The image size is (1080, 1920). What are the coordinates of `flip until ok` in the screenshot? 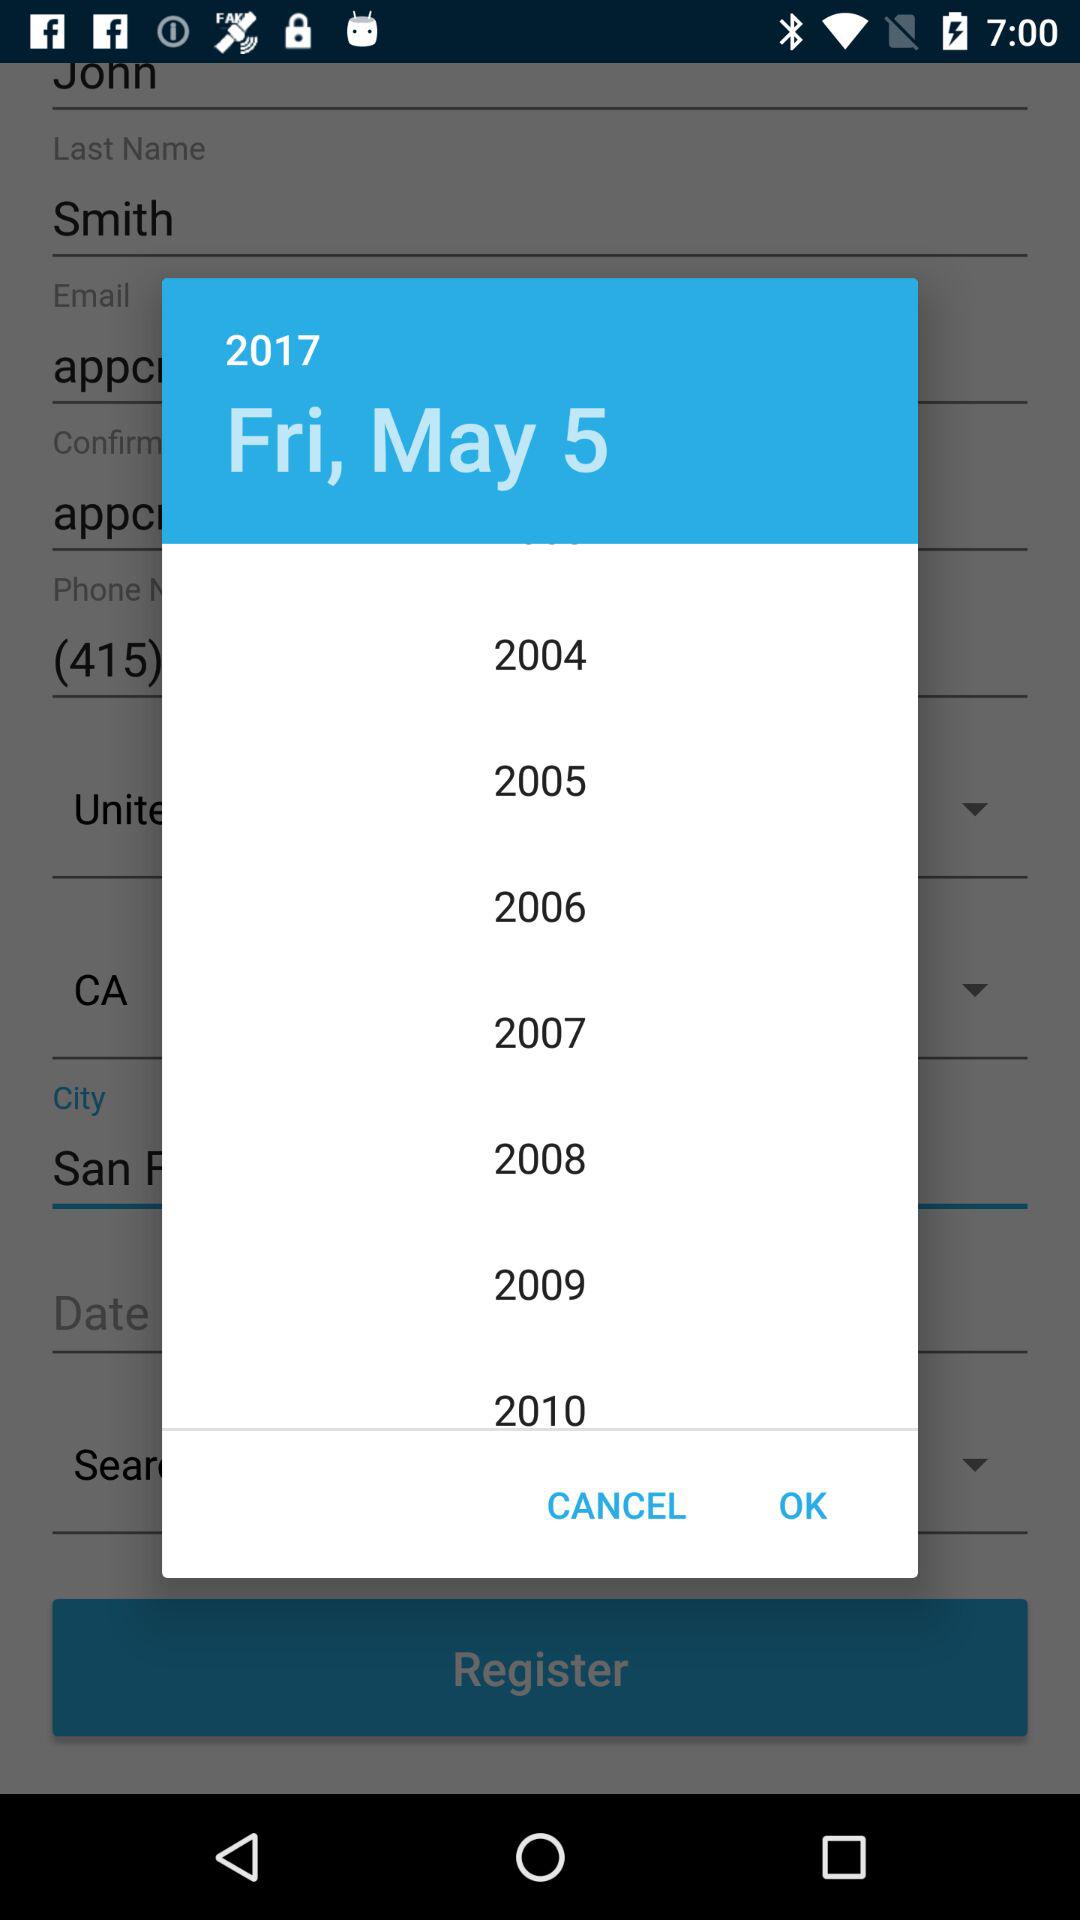 It's located at (802, 1504).